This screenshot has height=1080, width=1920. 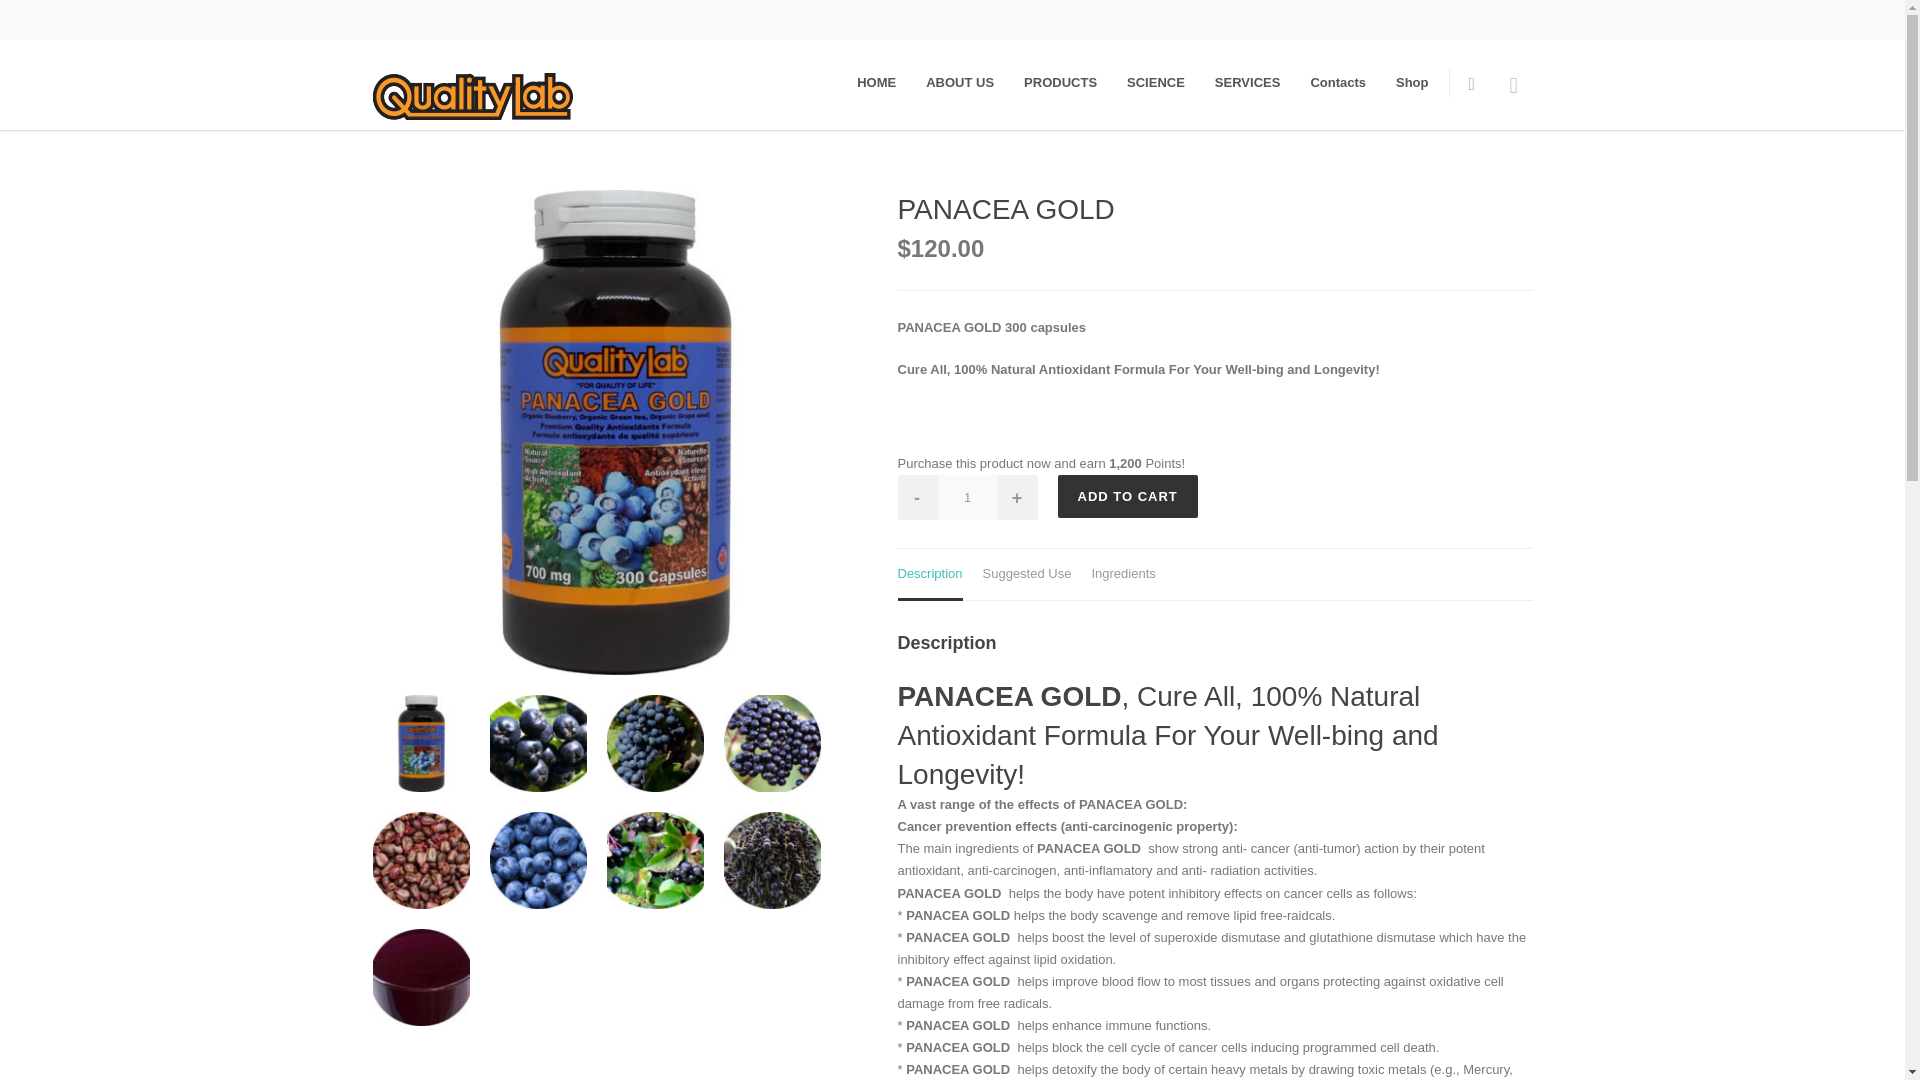 I want to click on gr2-copy, so click(x=420, y=860).